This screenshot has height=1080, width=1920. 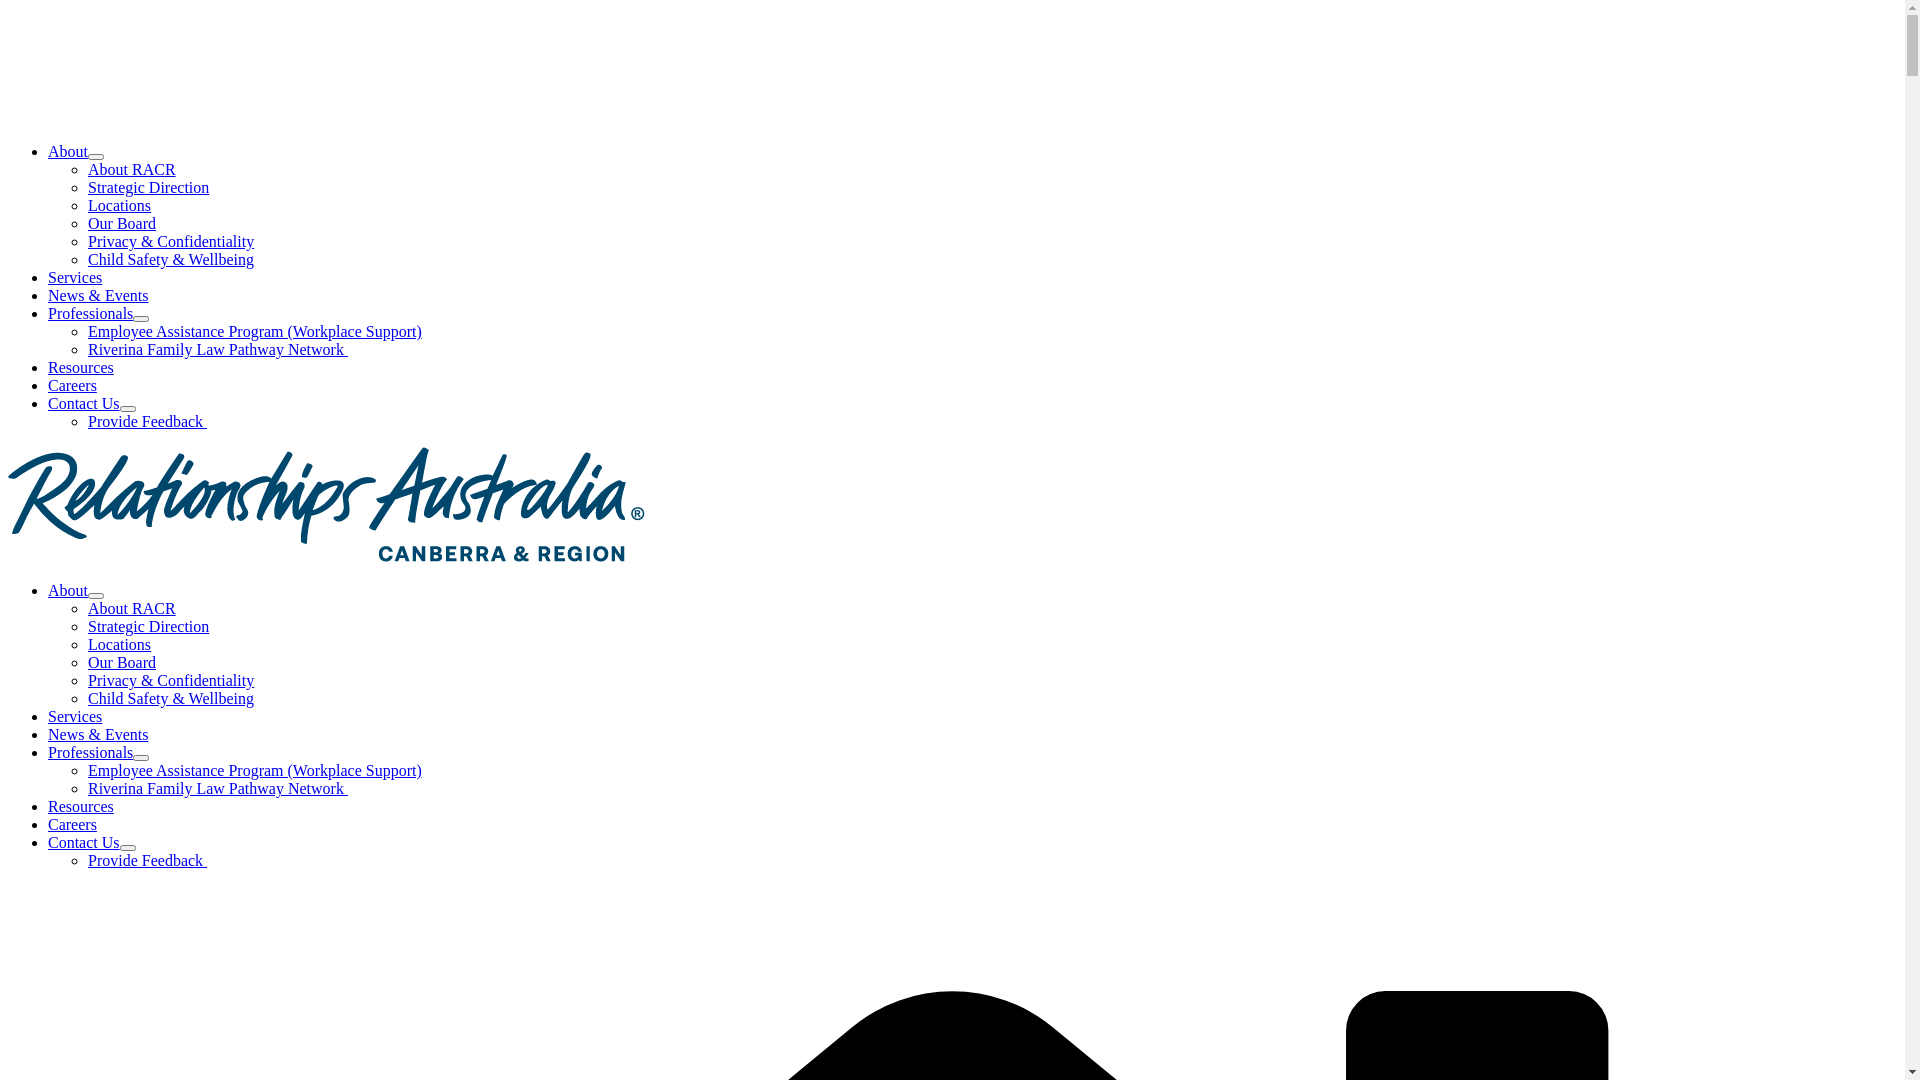 What do you see at coordinates (72, 386) in the screenshot?
I see `Careers` at bounding box center [72, 386].